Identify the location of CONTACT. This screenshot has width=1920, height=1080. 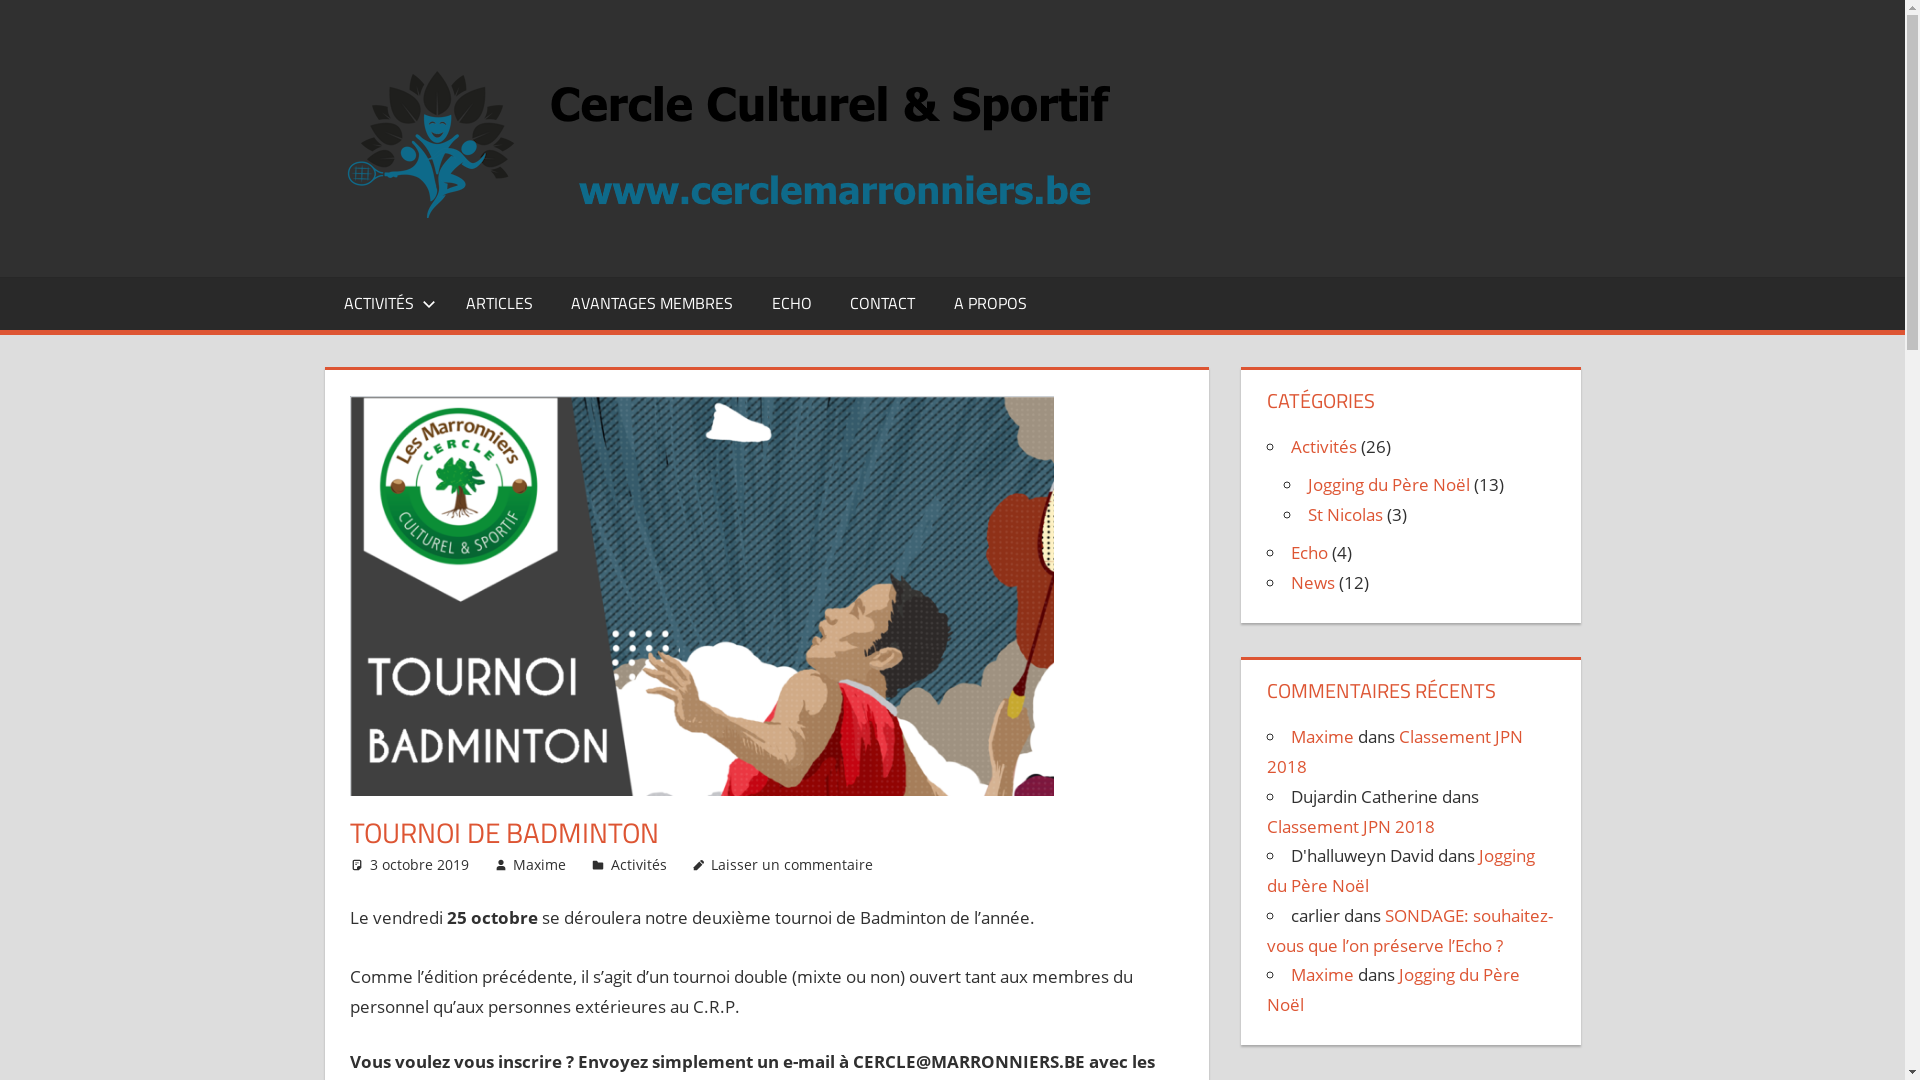
(882, 303).